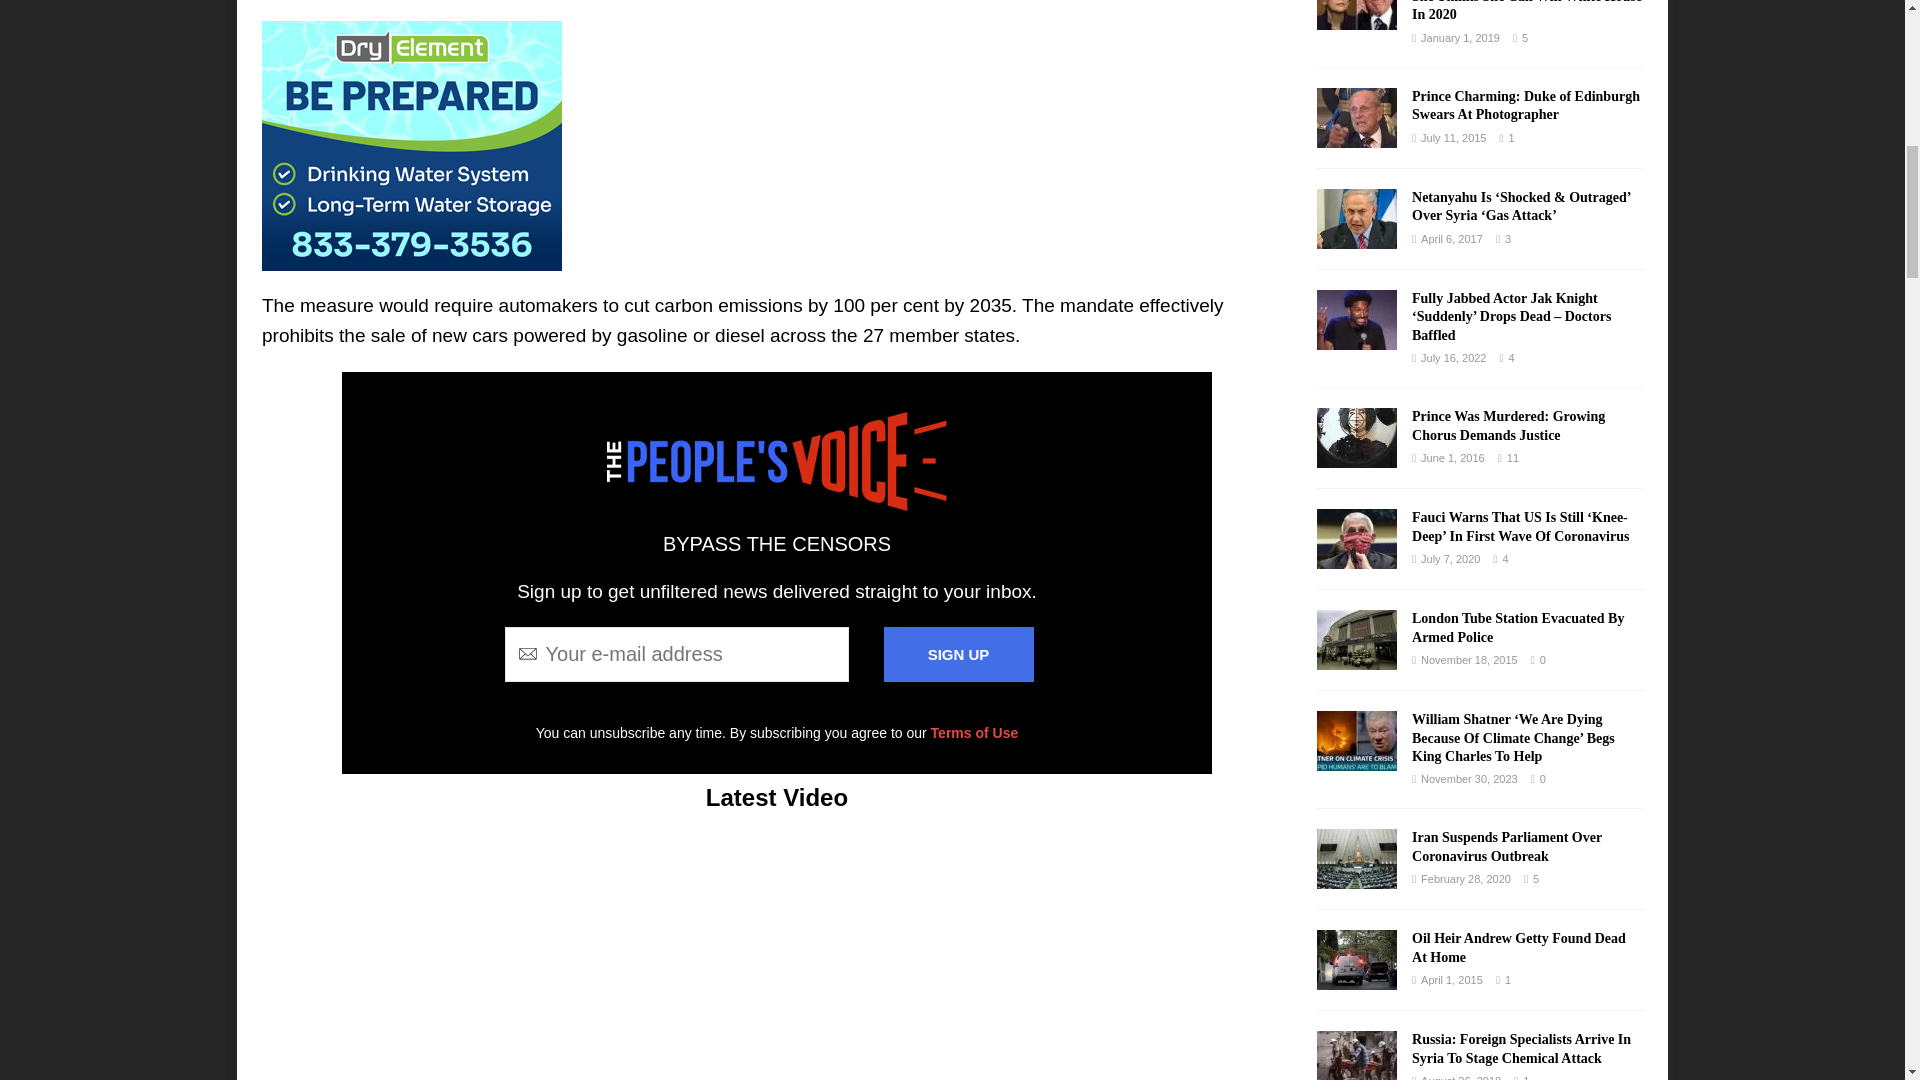 This screenshot has width=1920, height=1080. What do you see at coordinates (958, 654) in the screenshot?
I see `SIGN UP` at bounding box center [958, 654].